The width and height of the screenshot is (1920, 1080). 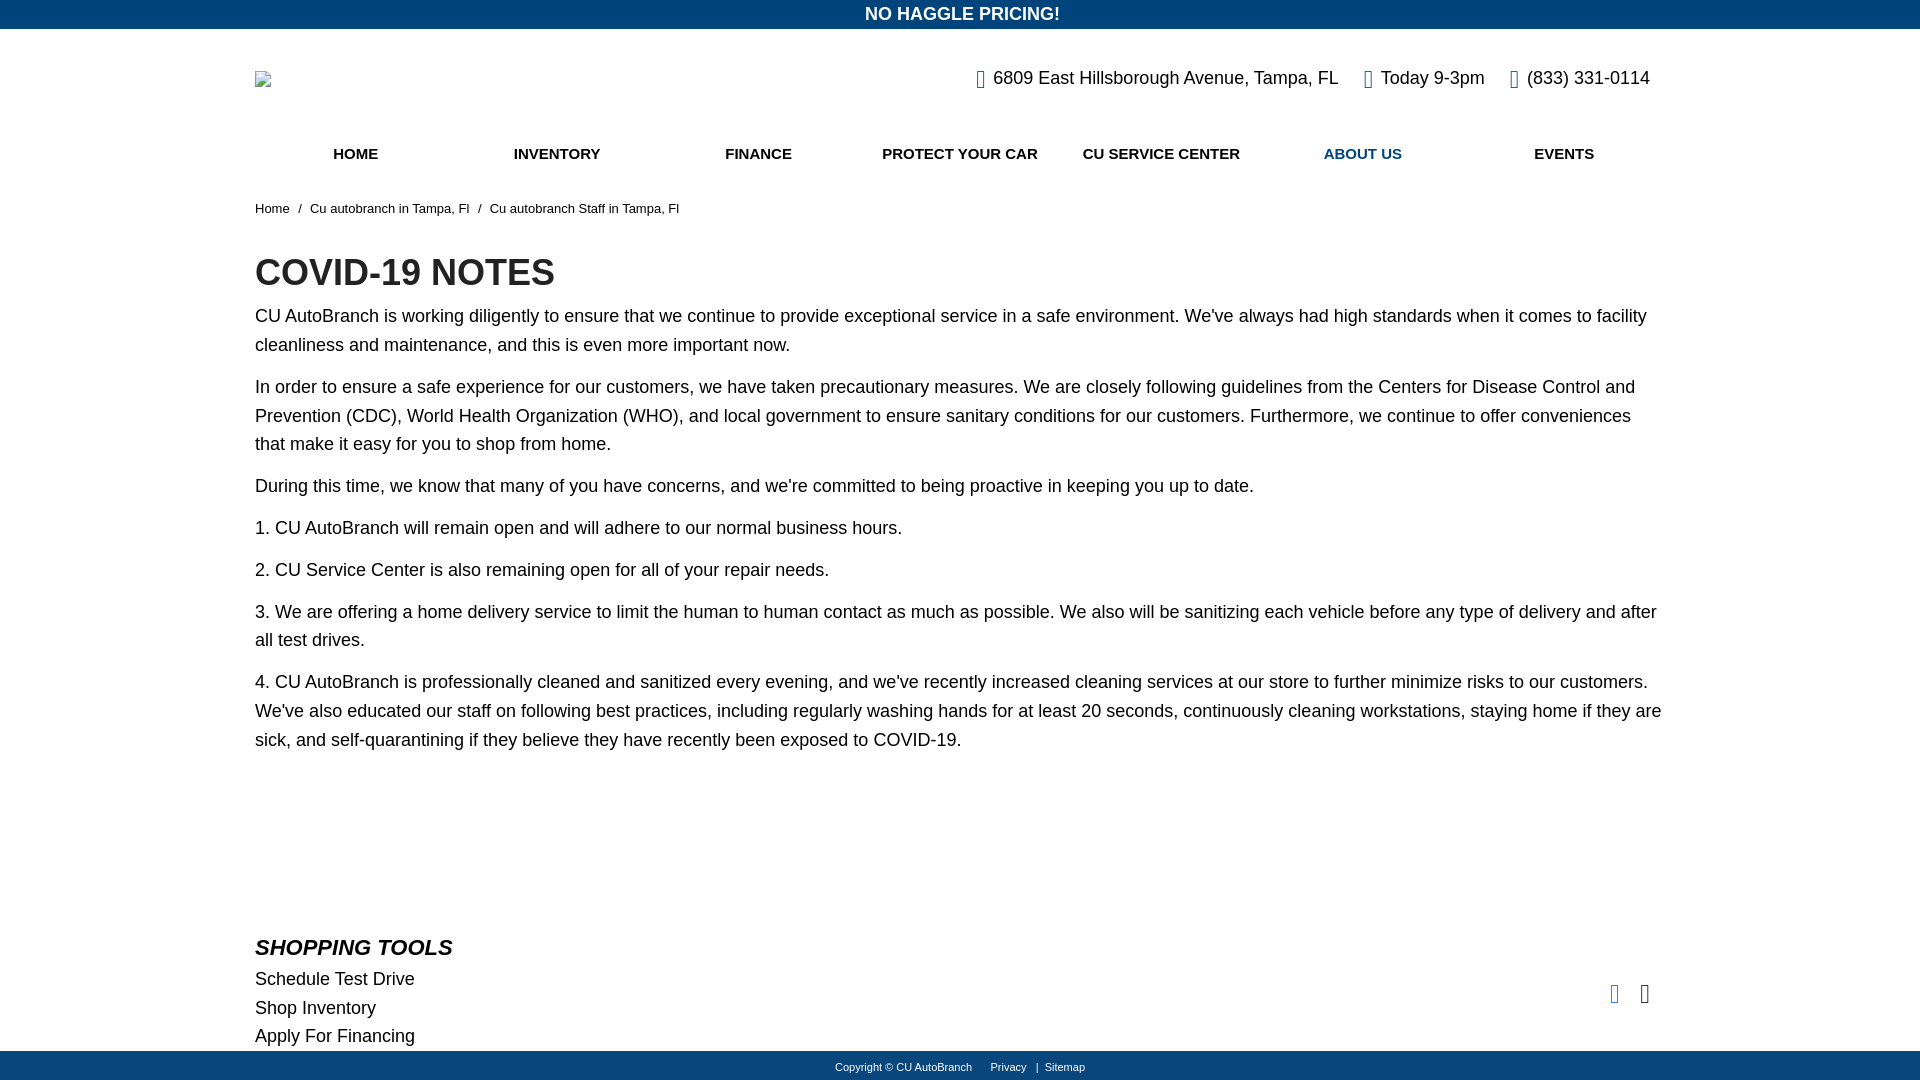 What do you see at coordinates (262, 79) in the screenshot?
I see `CU AutoBranch` at bounding box center [262, 79].